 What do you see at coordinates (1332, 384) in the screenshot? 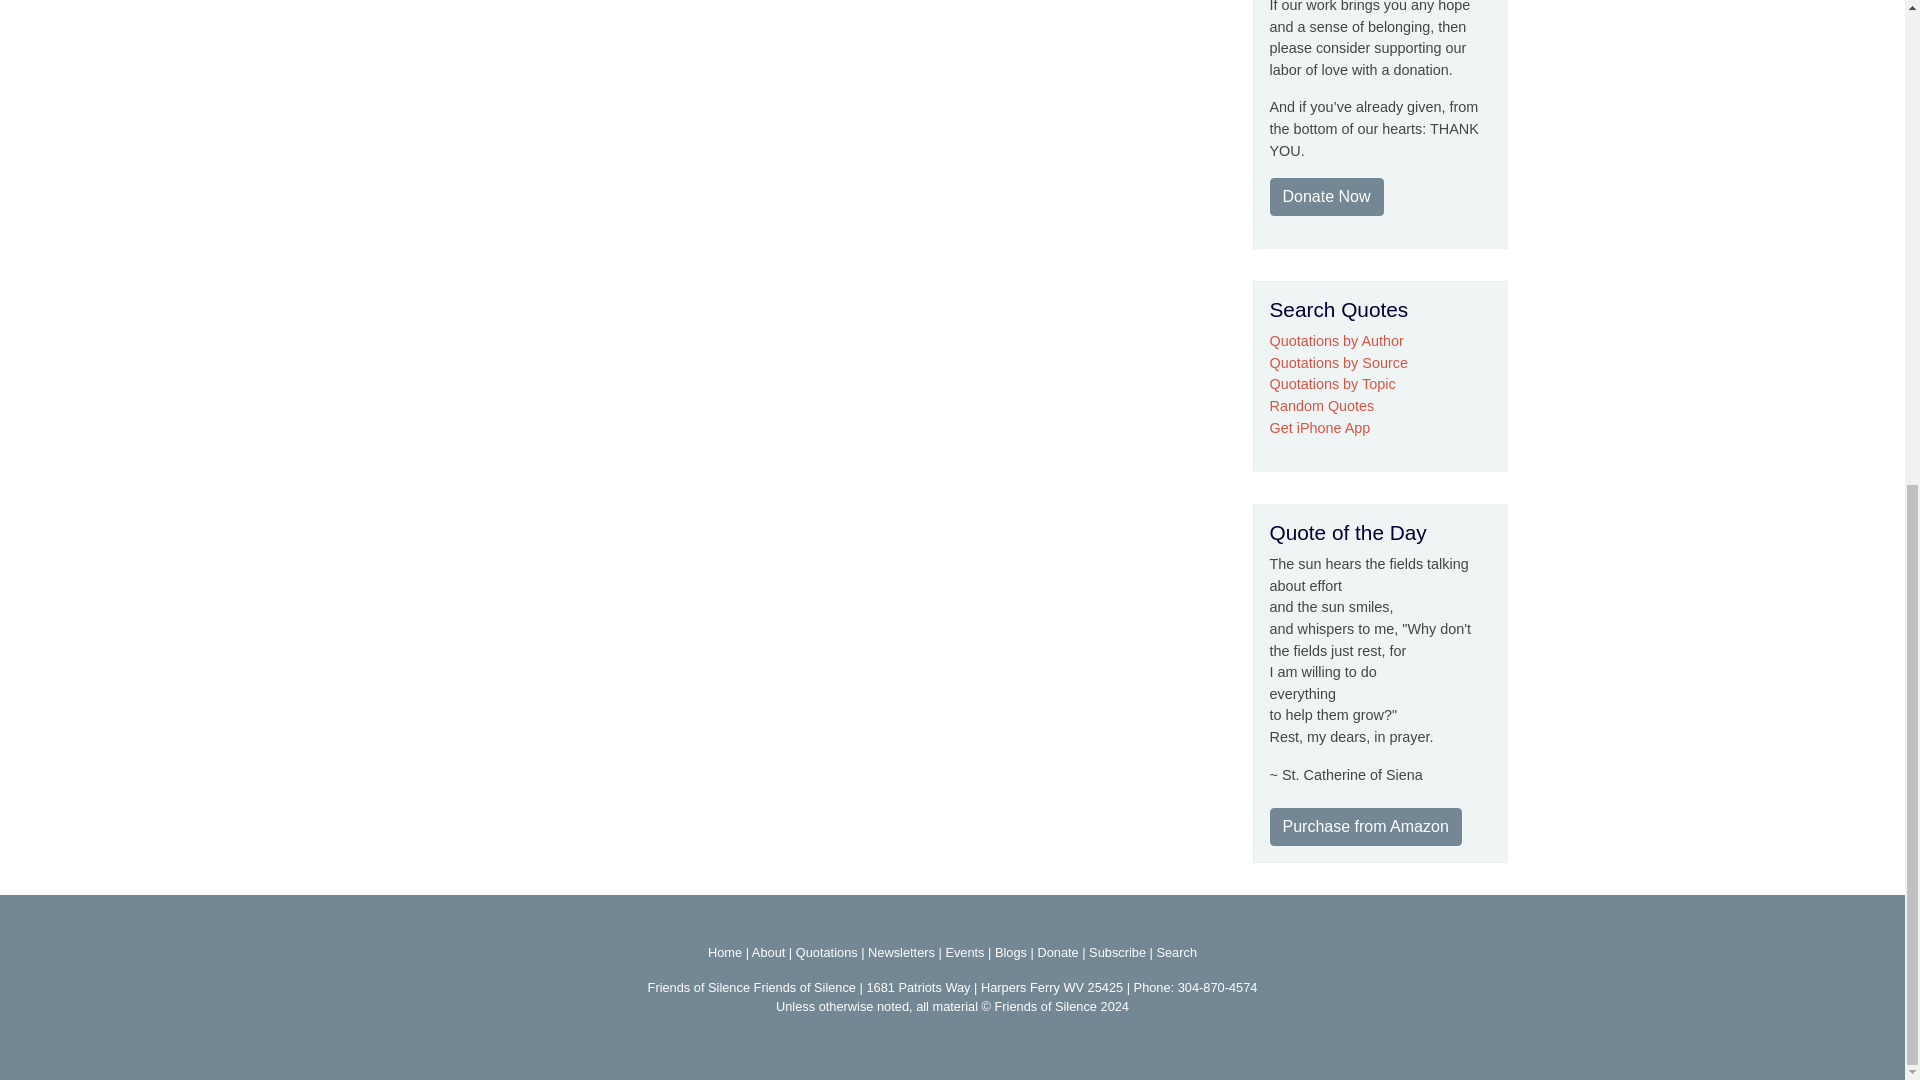
I see `Quotations by Topic` at bounding box center [1332, 384].